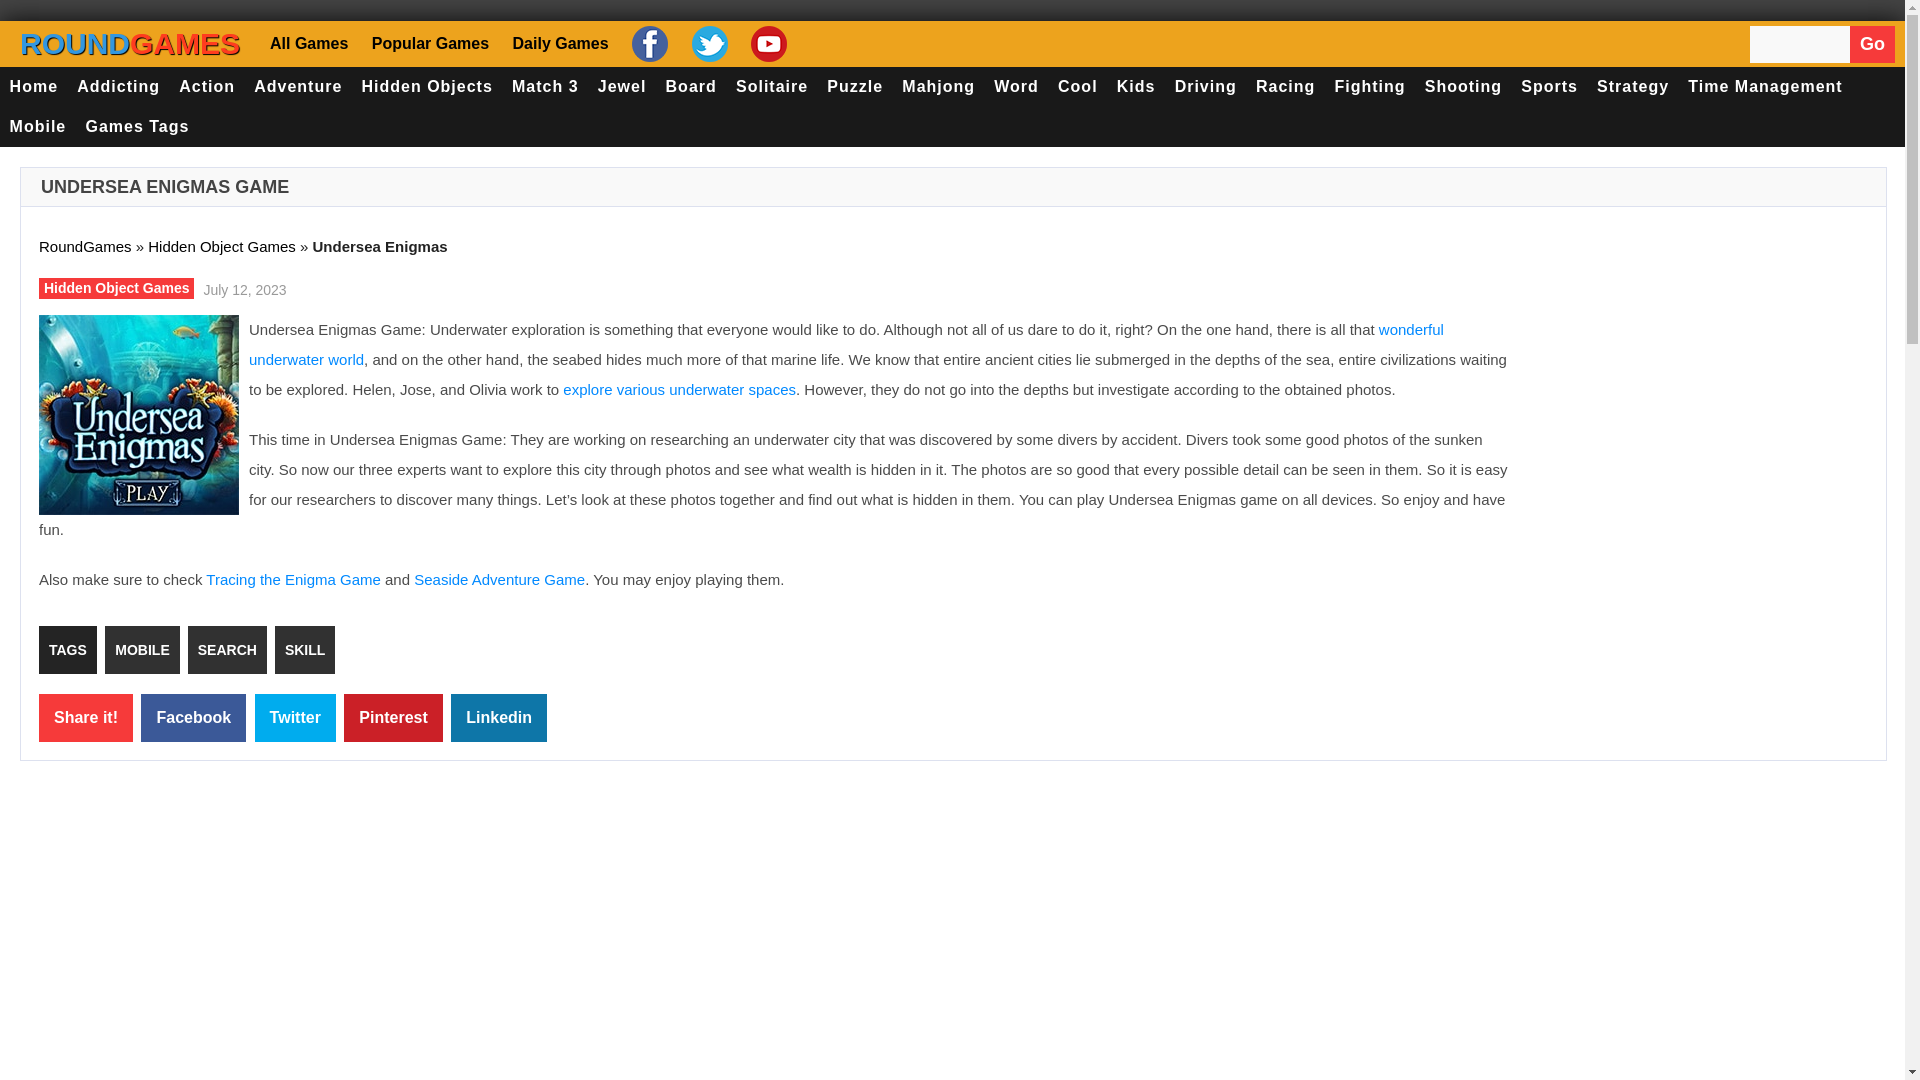 The width and height of the screenshot is (1920, 1080). Describe the element at coordinates (208, 86) in the screenshot. I see `Action` at that location.